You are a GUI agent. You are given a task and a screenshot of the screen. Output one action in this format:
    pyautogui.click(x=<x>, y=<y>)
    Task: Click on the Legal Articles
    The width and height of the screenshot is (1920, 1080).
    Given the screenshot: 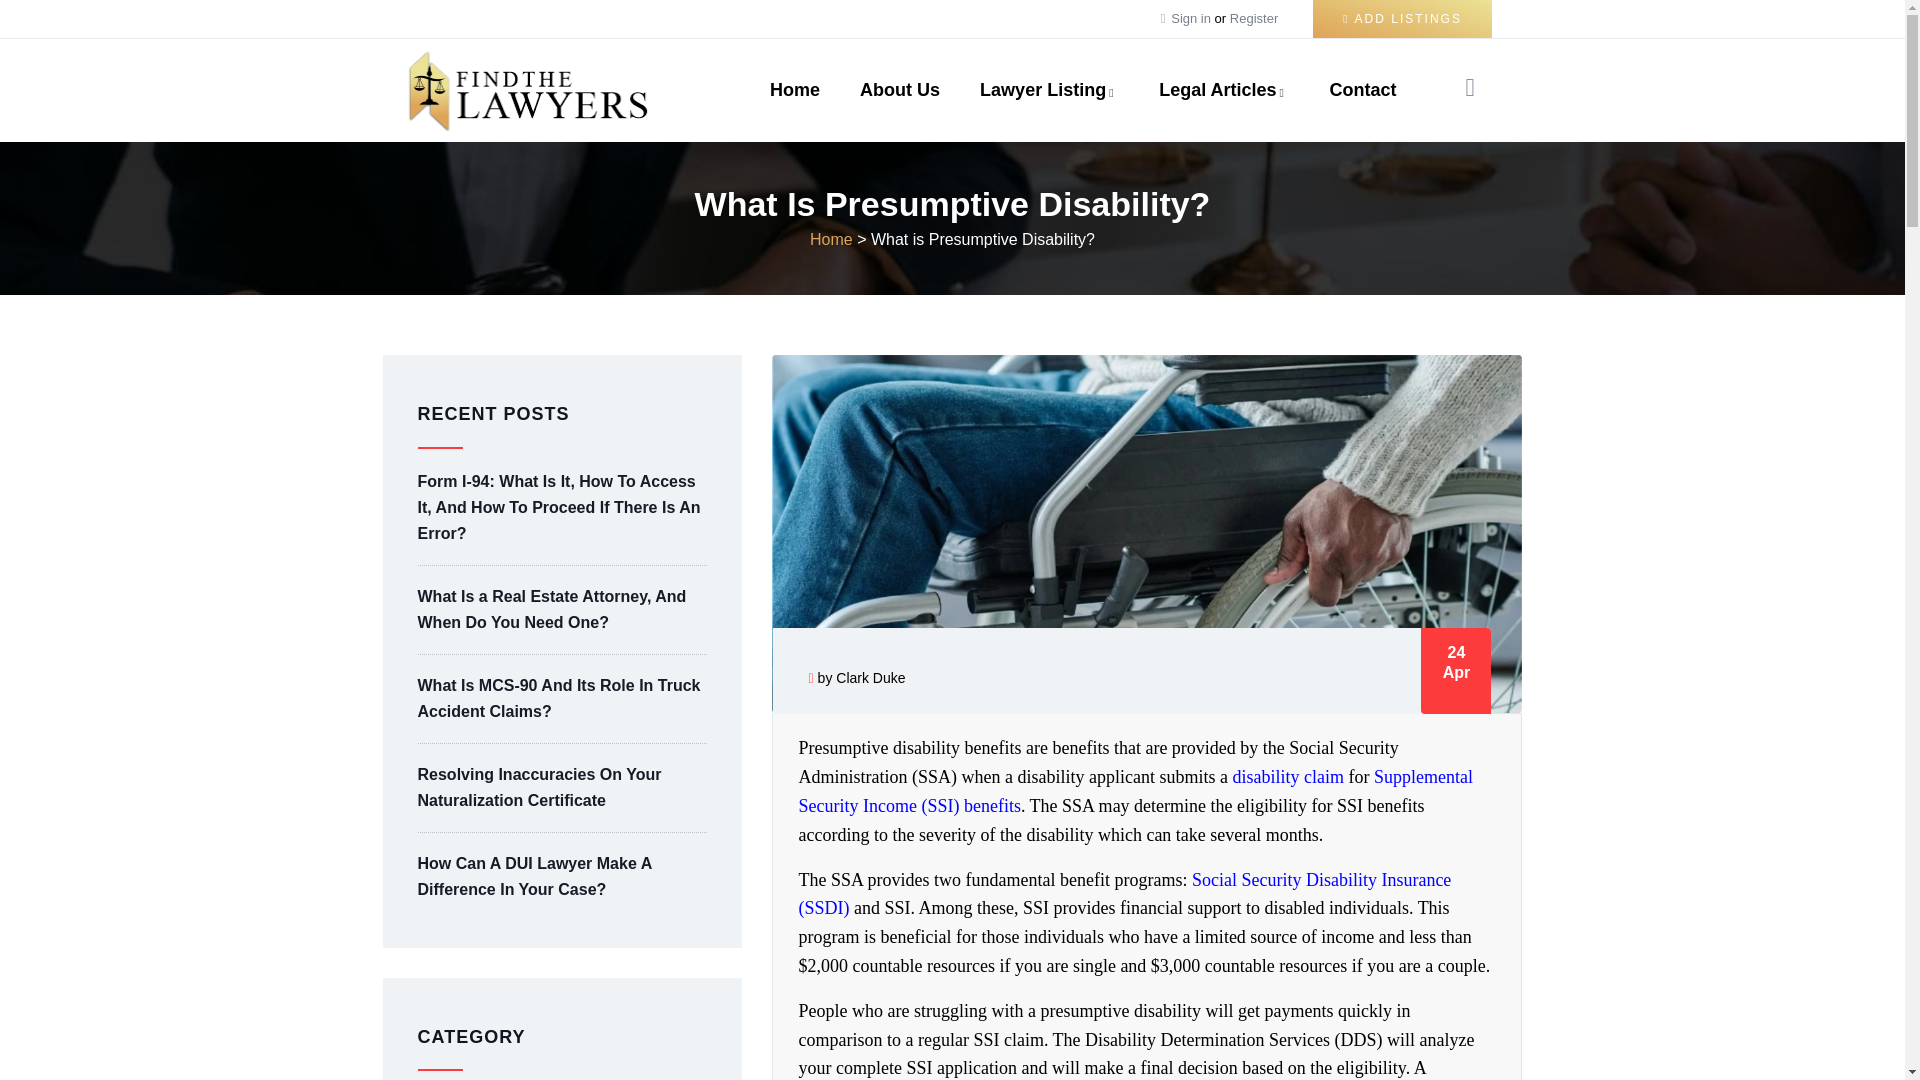 What is the action you would take?
    pyautogui.click(x=1224, y=90)
    